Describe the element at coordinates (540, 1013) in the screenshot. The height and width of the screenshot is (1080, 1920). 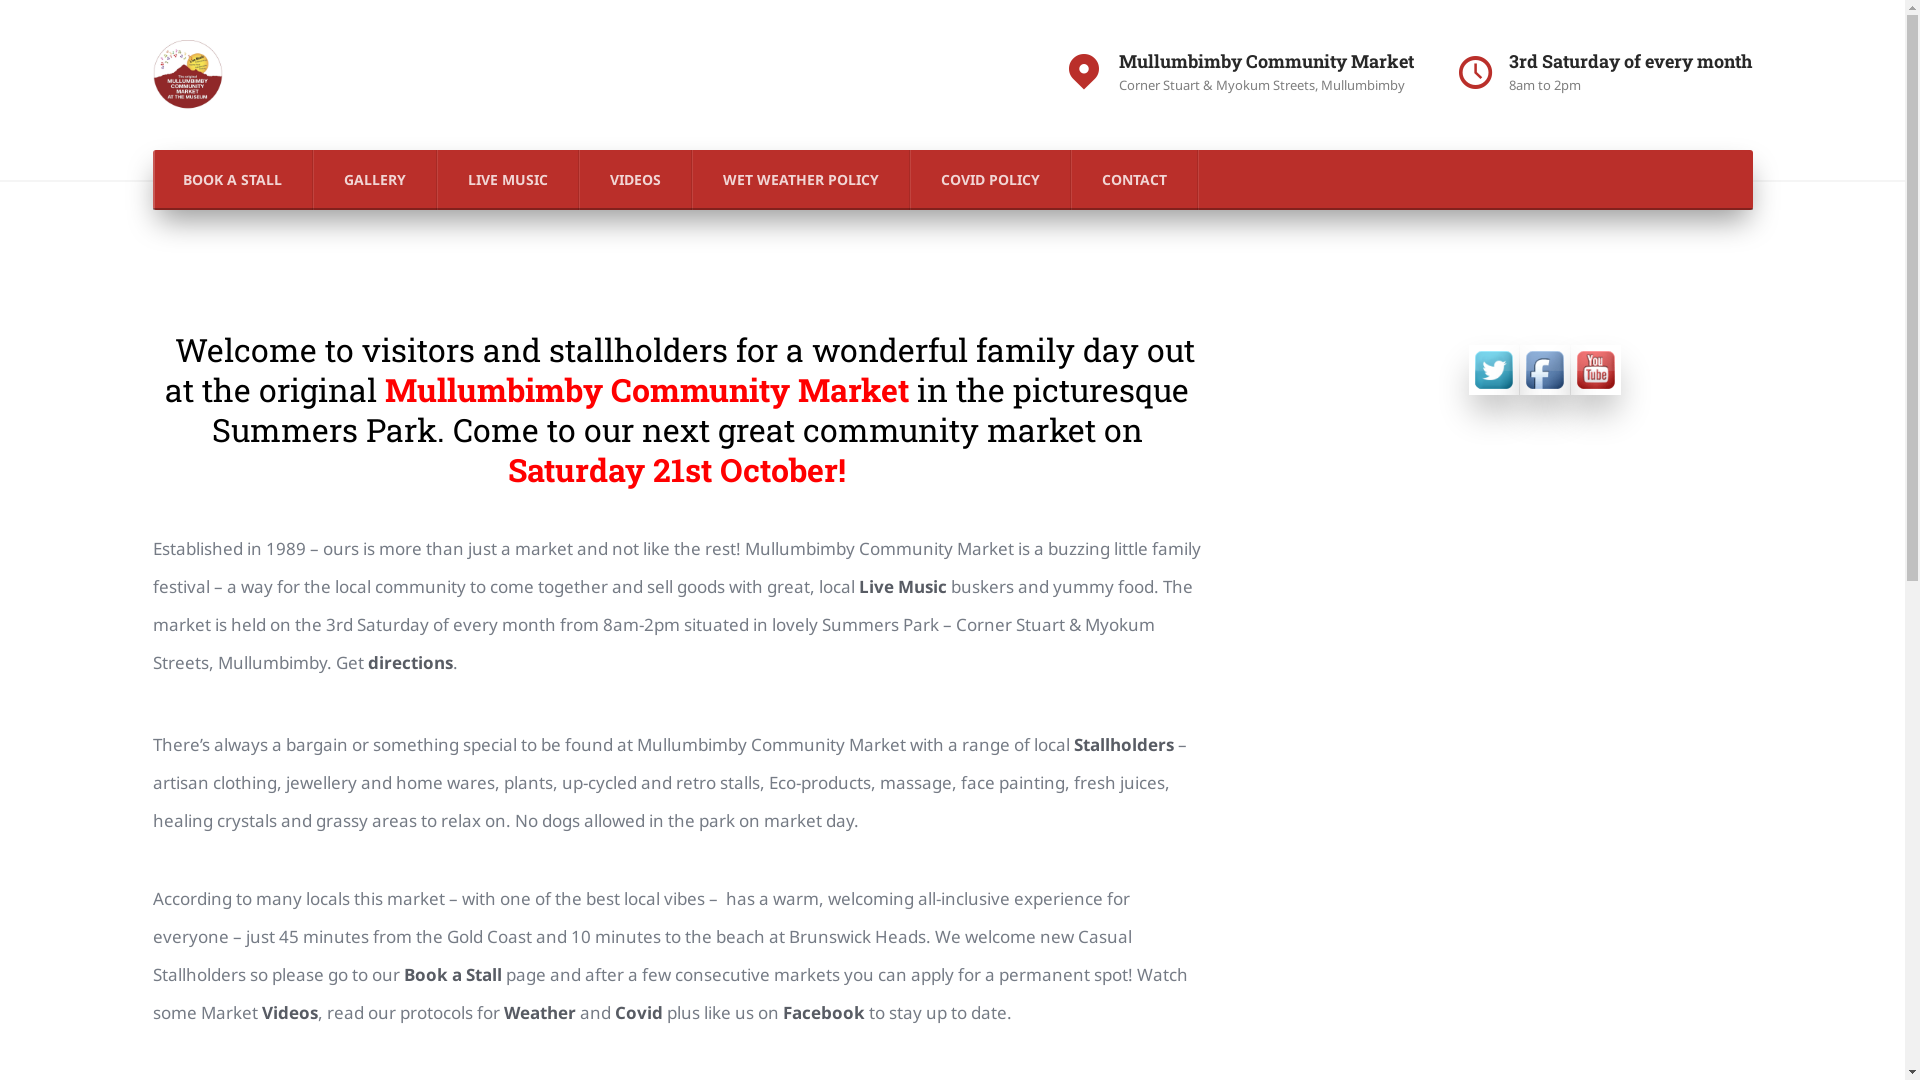
I see `Weather` at that location.